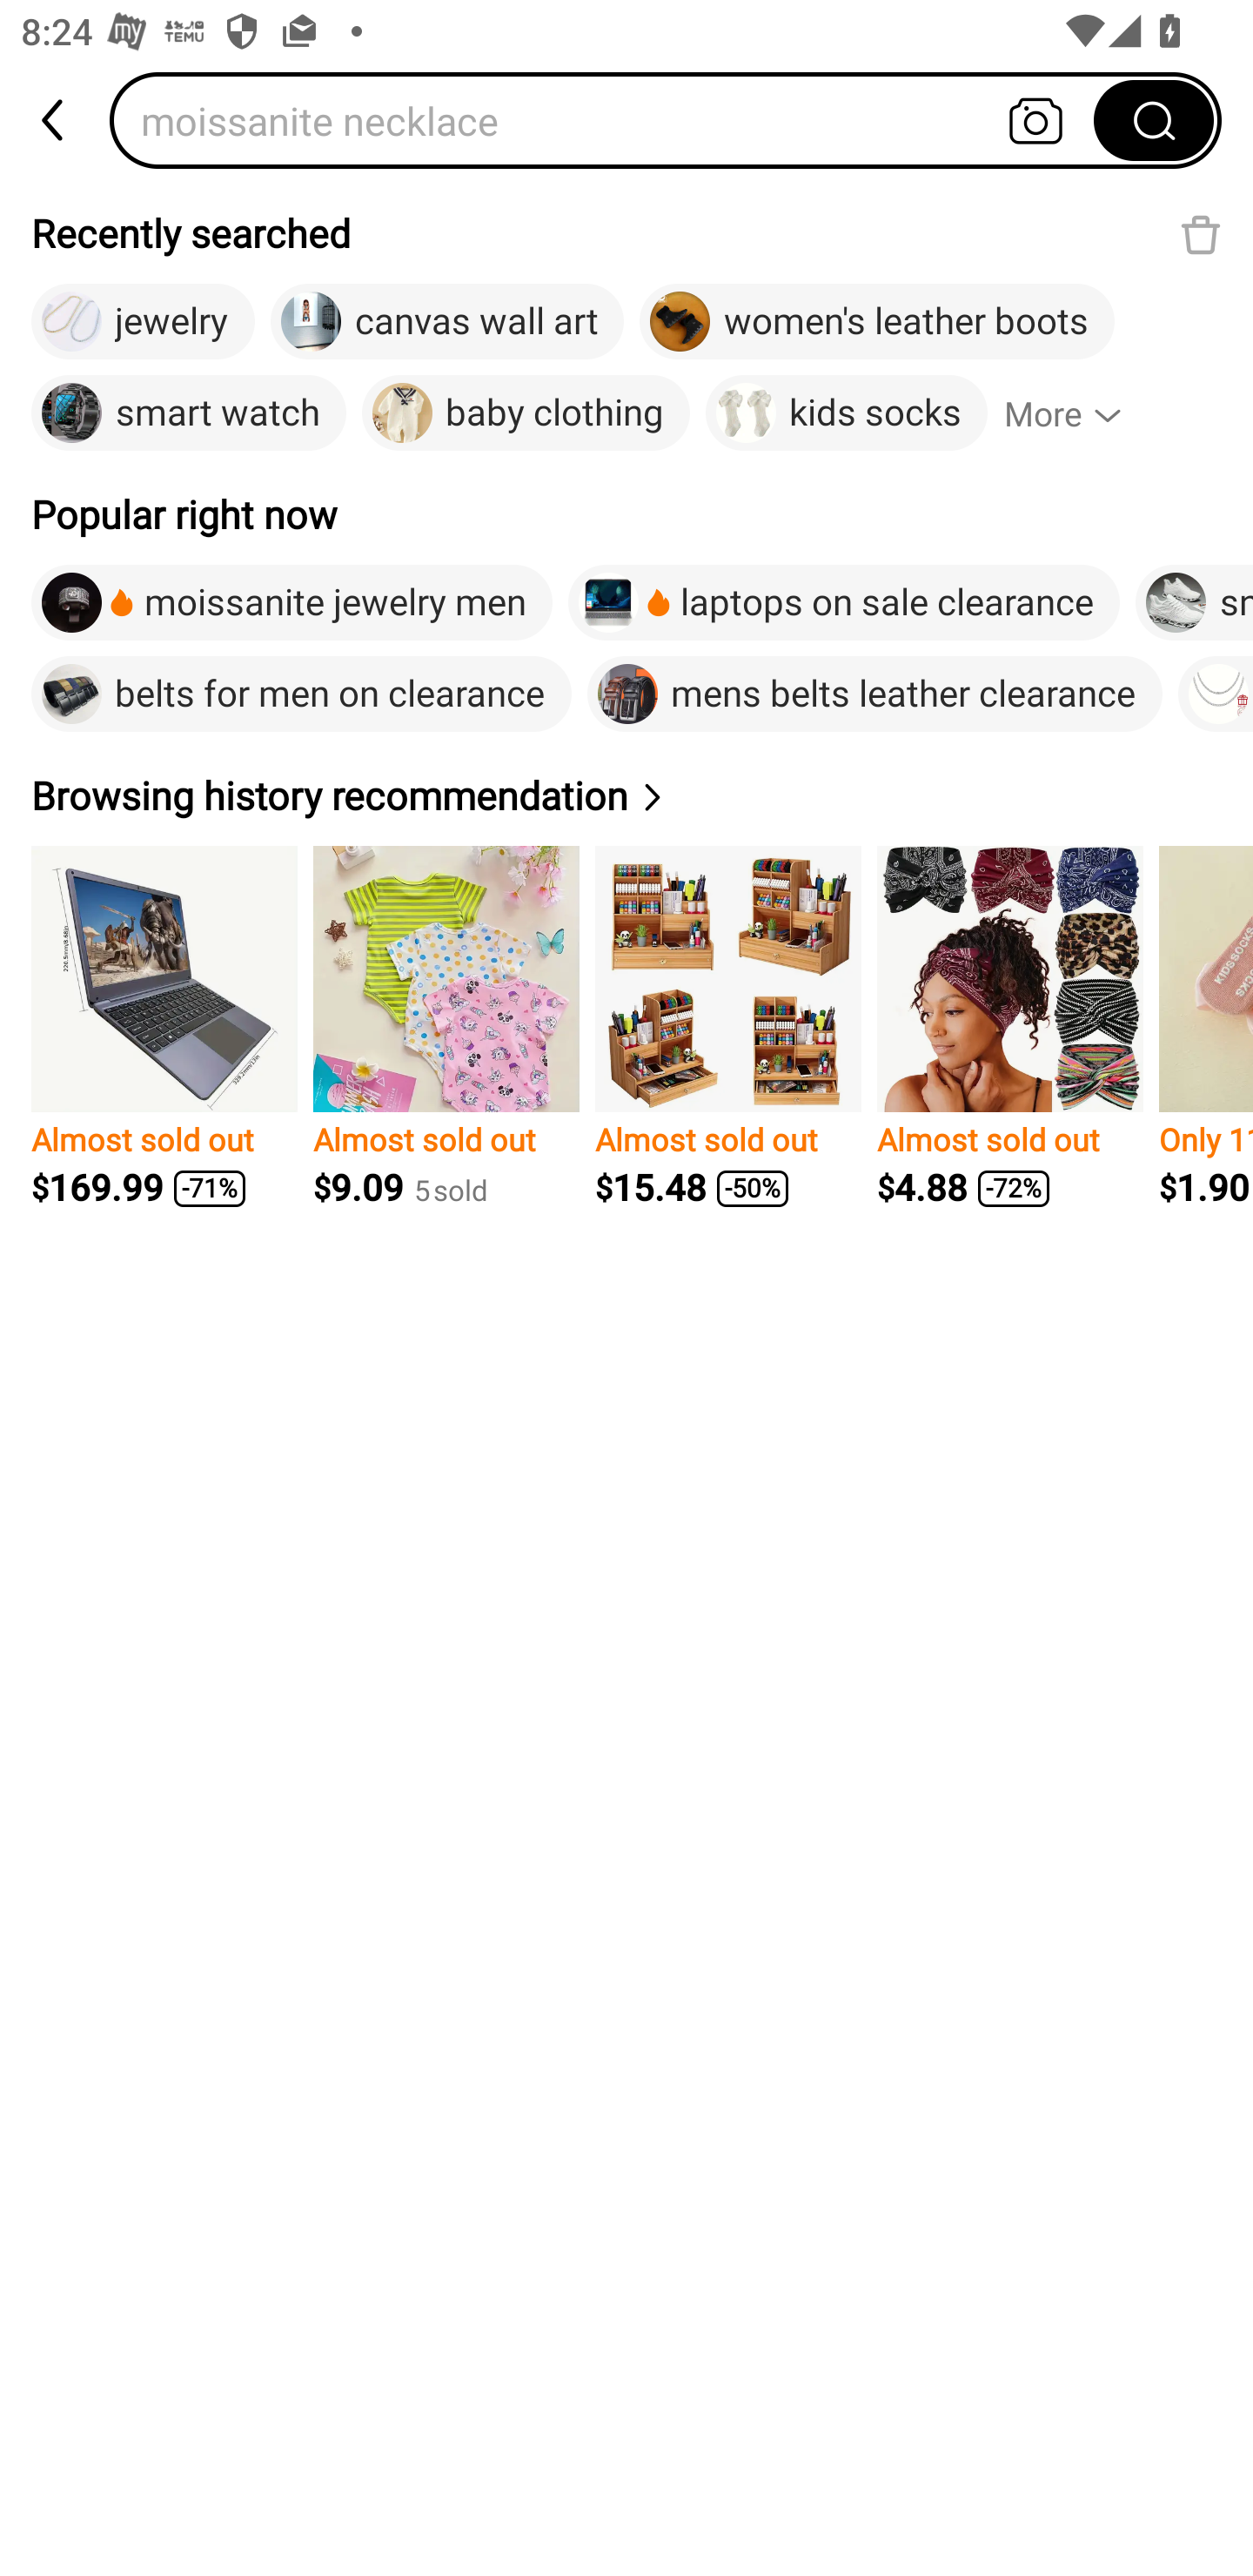  What do you see at coordinates (1201, 234) in the screenshot?
I see `Delete recent search` at bounding box center [1201, 234].